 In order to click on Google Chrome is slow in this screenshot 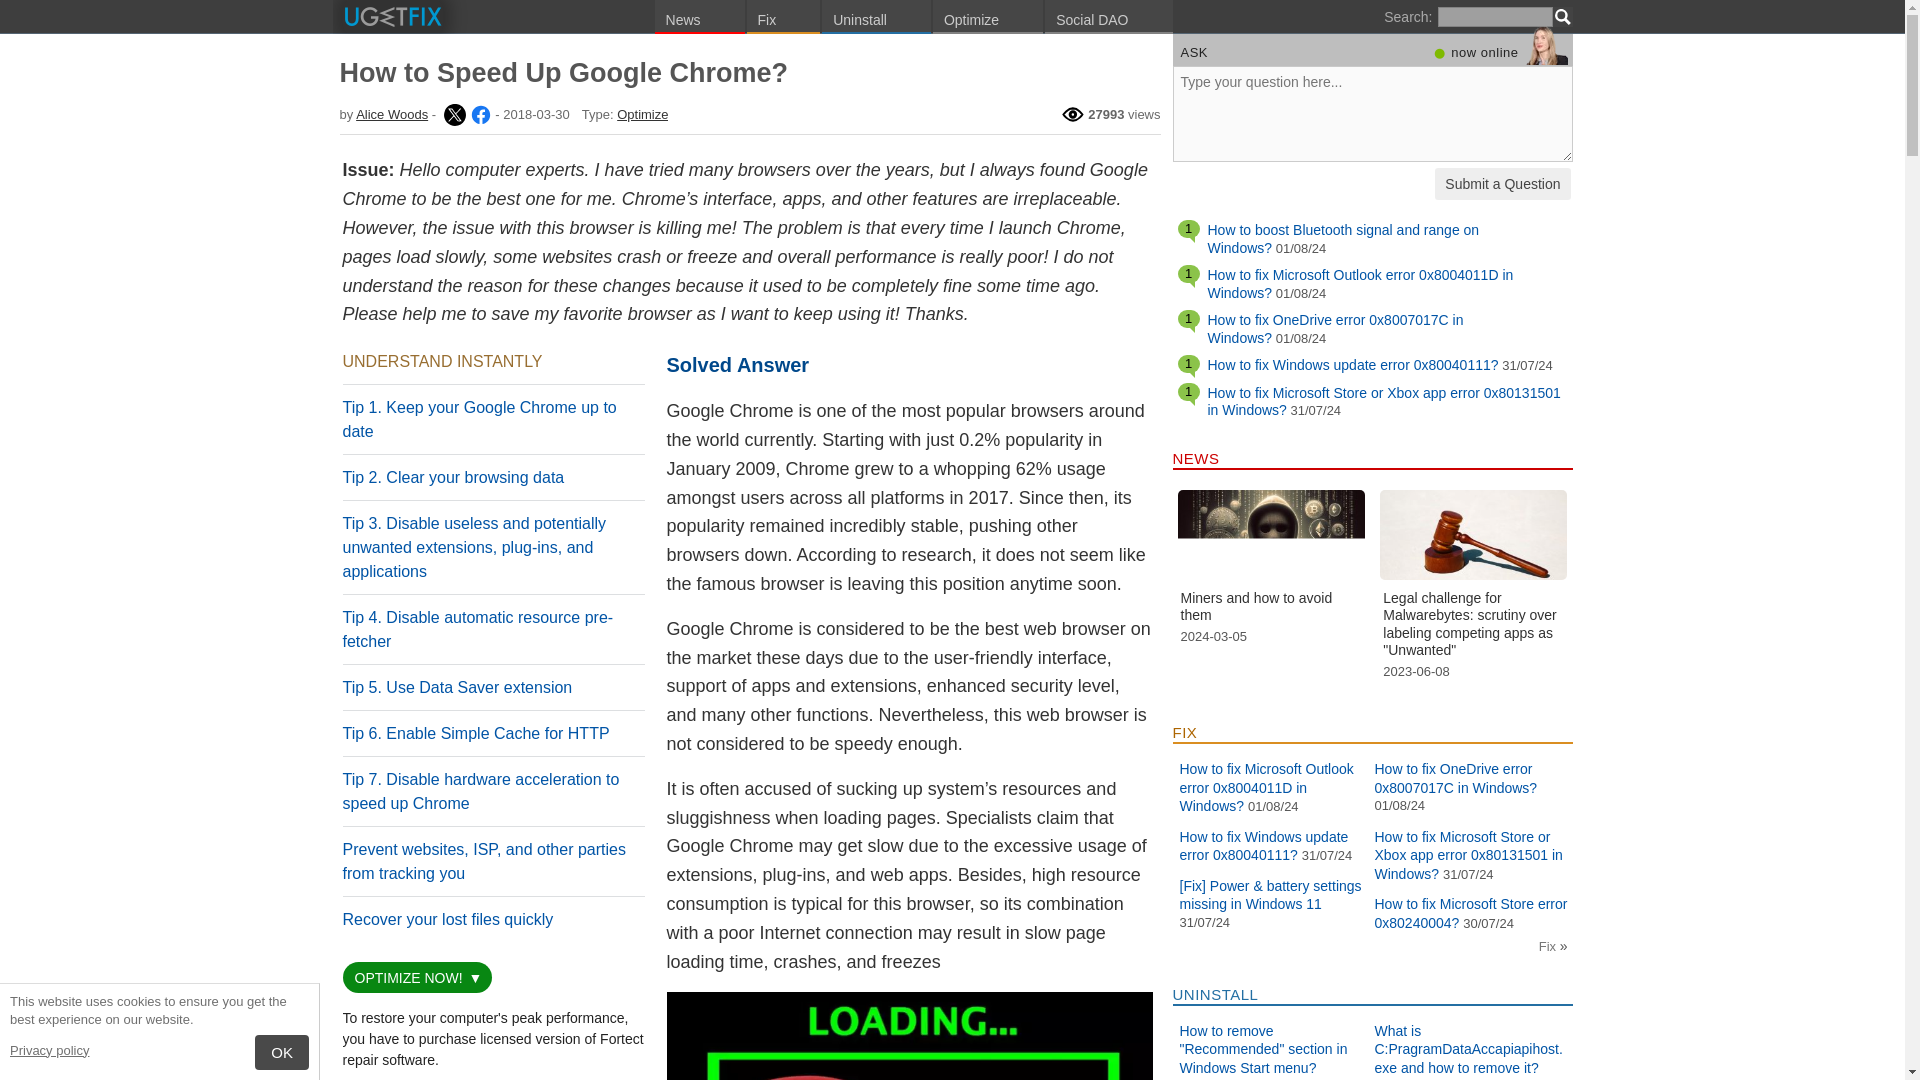, I will do `click(909, 1036)`.